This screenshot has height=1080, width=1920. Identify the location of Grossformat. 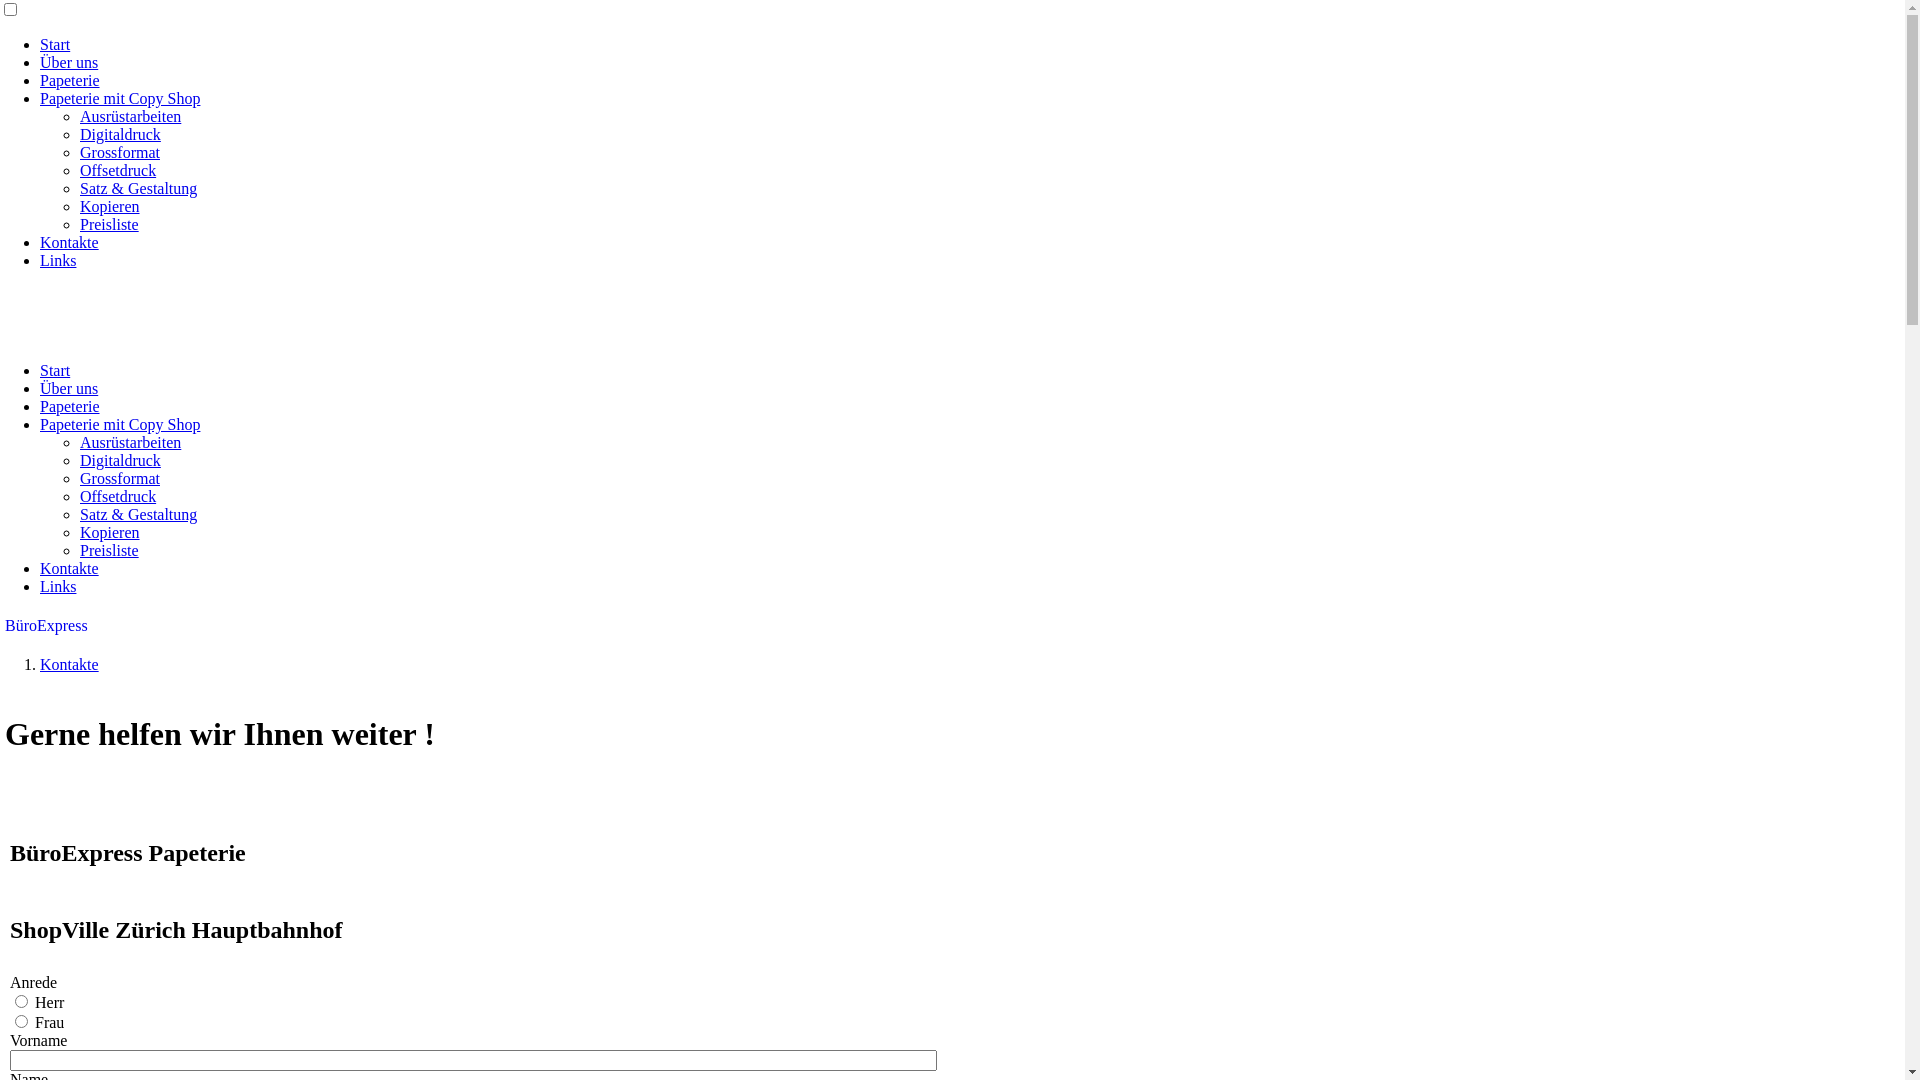
(120, 478).